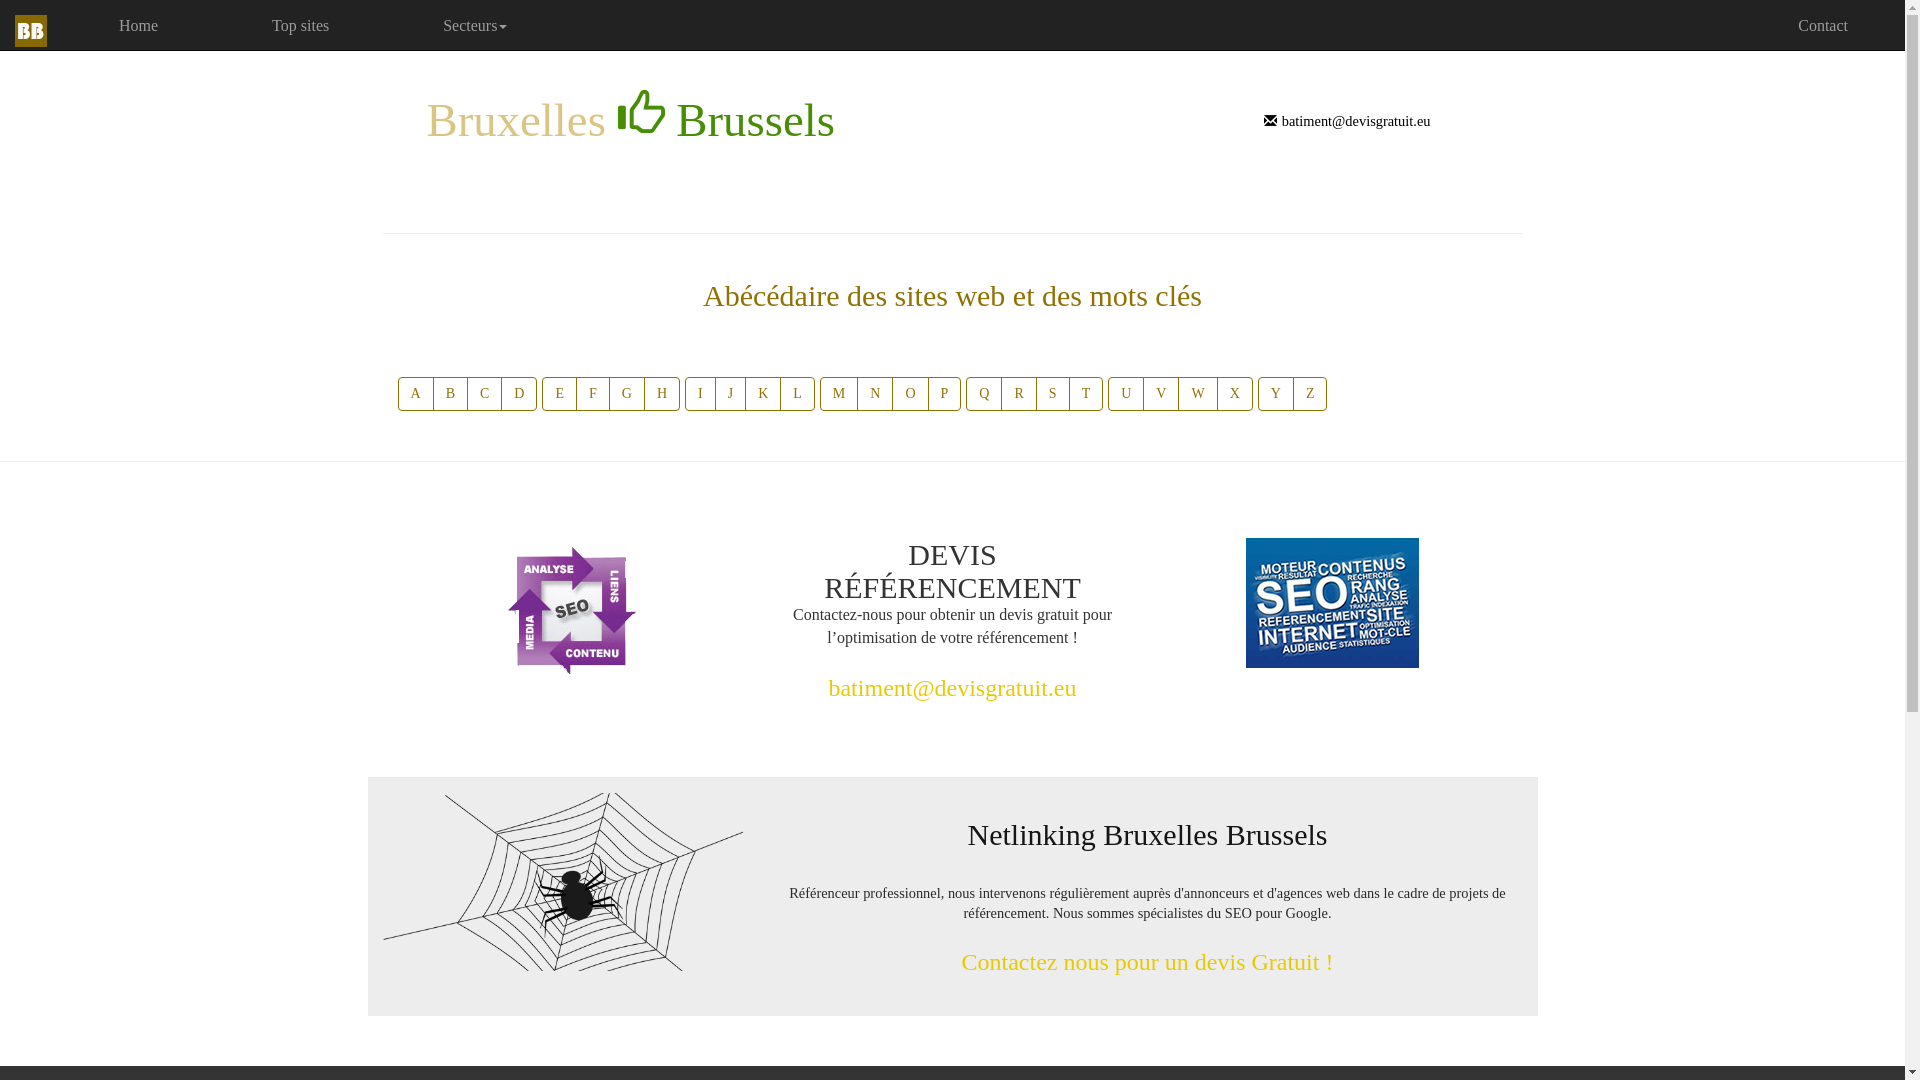 This screenshot has height=1080, width=1920. What do you see at coordinates (1235, 394) in the screenshot?
I see `X` at bounding box center [1235, 394].